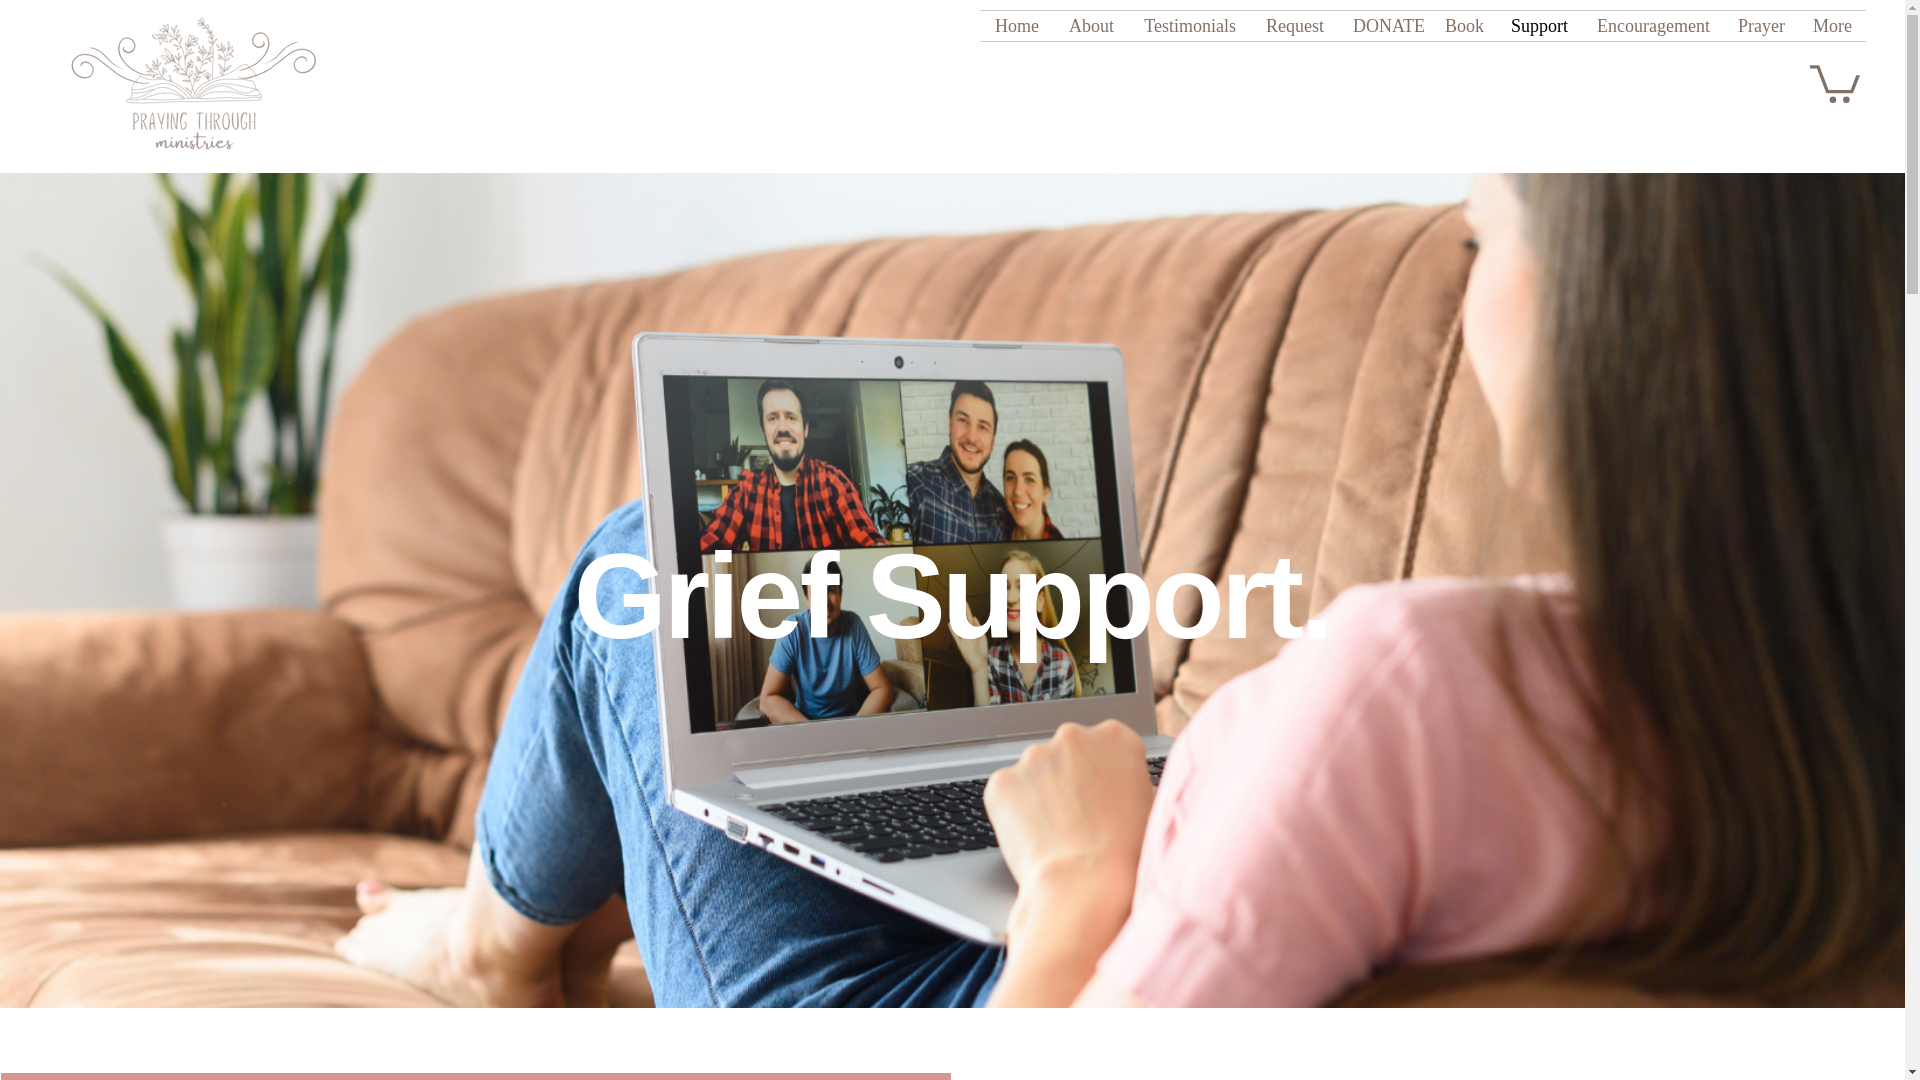  What do you see at coordinates (1652, 26) in the screenshot?
I see `Encouragement` at bounding box center [1652, 26].